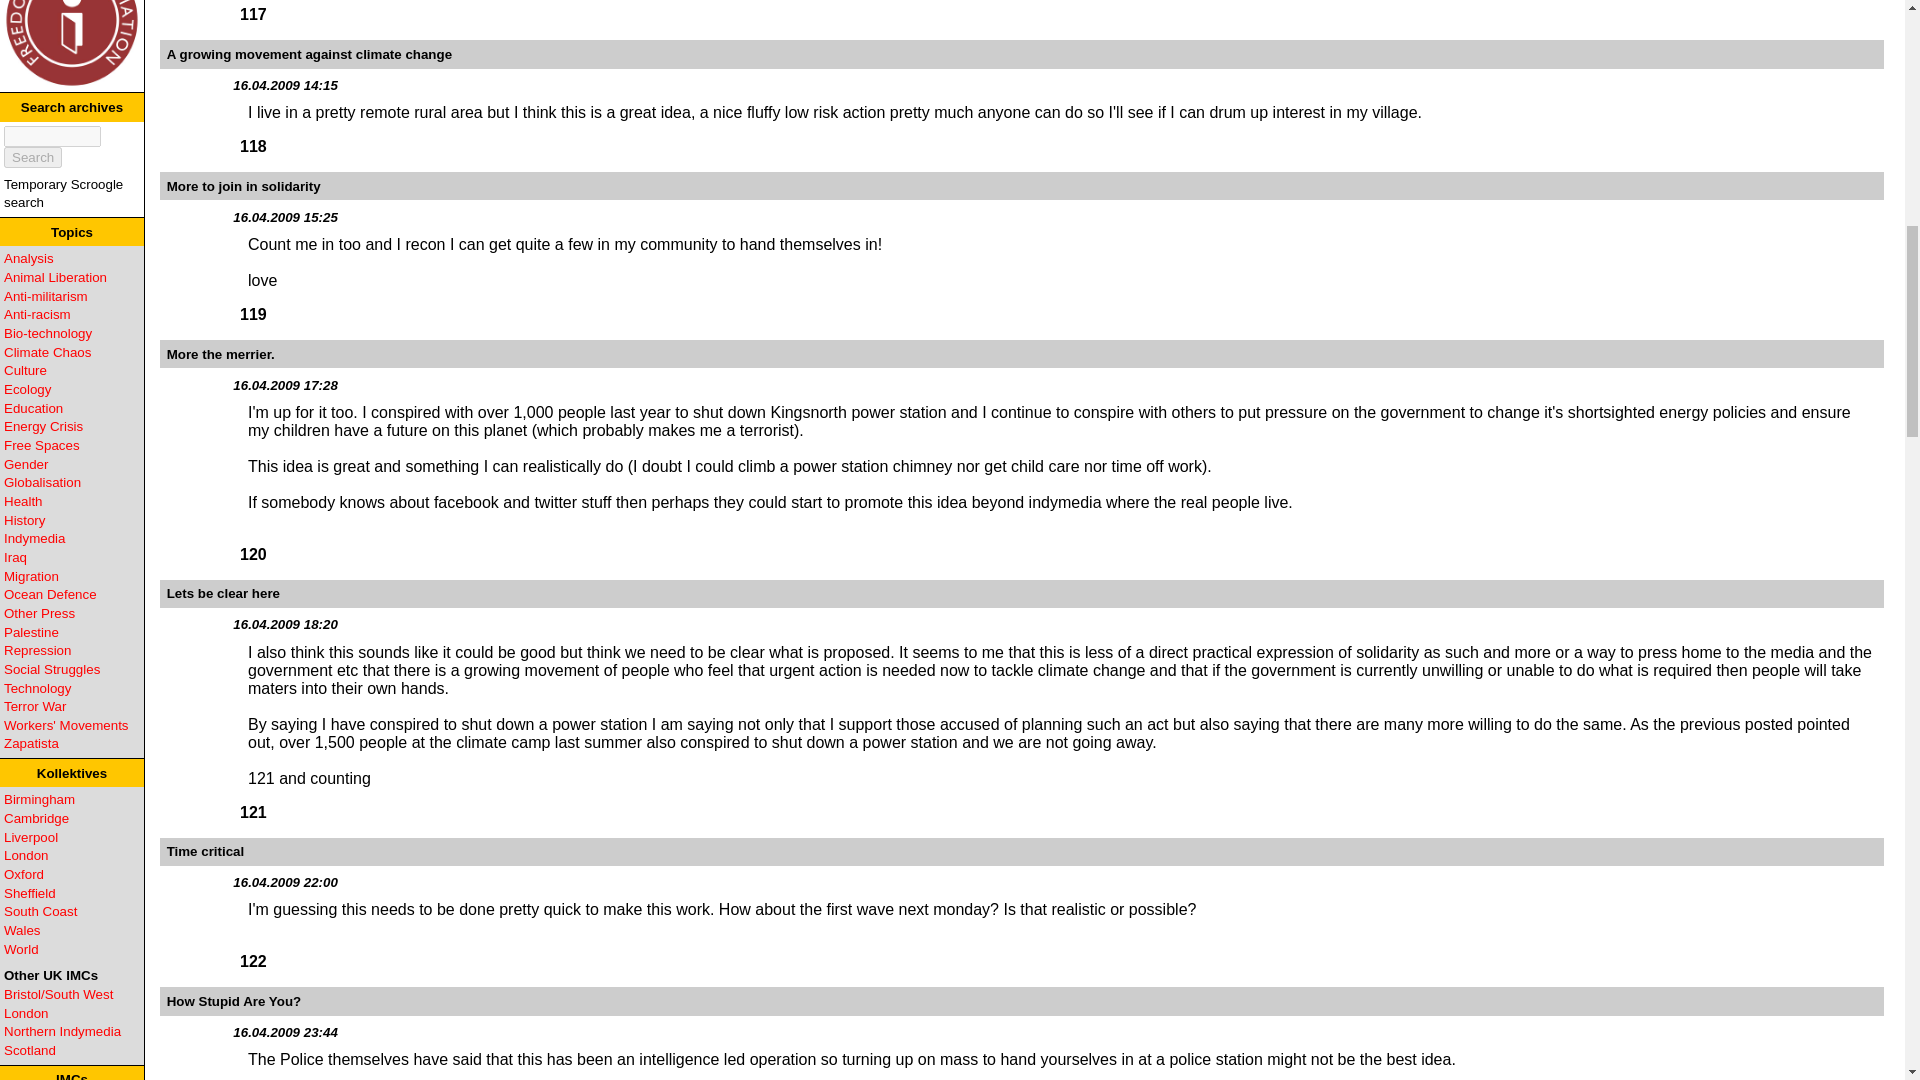  I want to click on Animal Liberation, so click(55, 278).